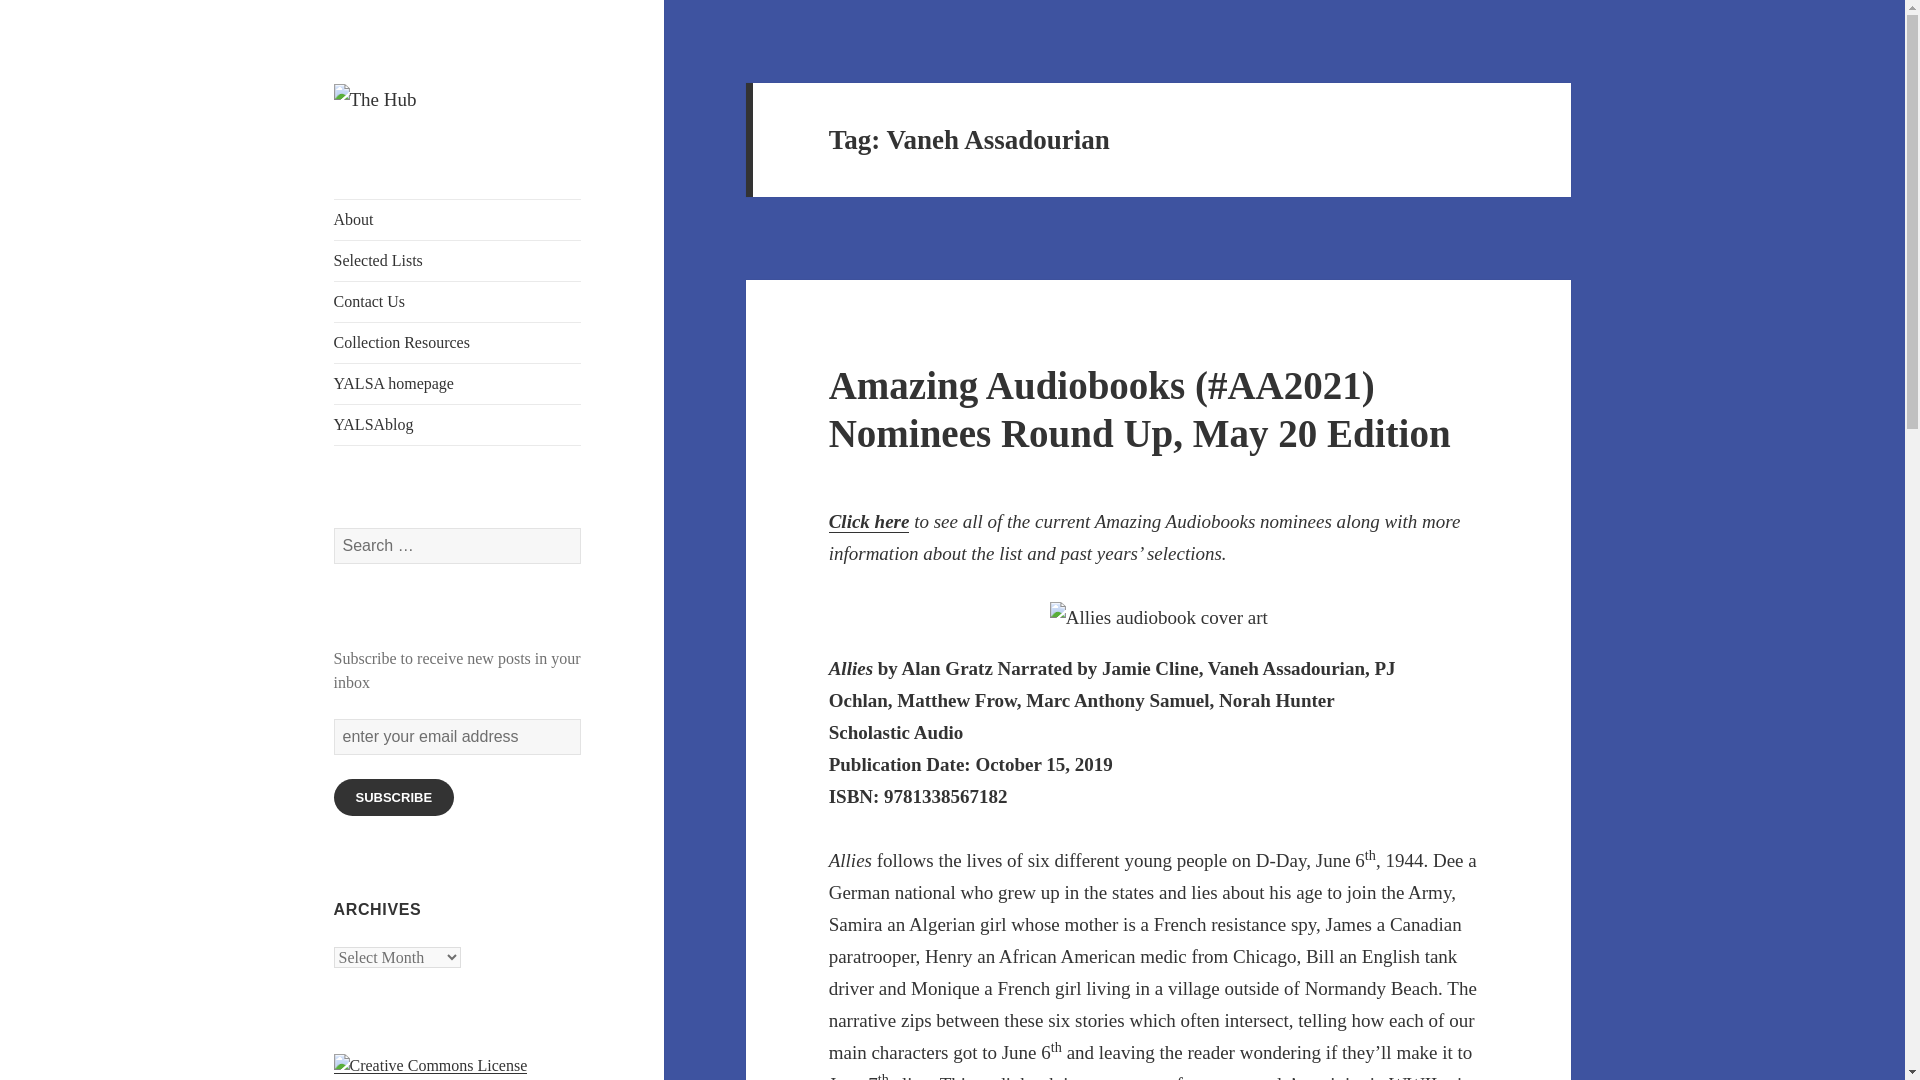 This screenshot has width=1920, height=1080. I want to click on Selected Lists, so click(458, 260).